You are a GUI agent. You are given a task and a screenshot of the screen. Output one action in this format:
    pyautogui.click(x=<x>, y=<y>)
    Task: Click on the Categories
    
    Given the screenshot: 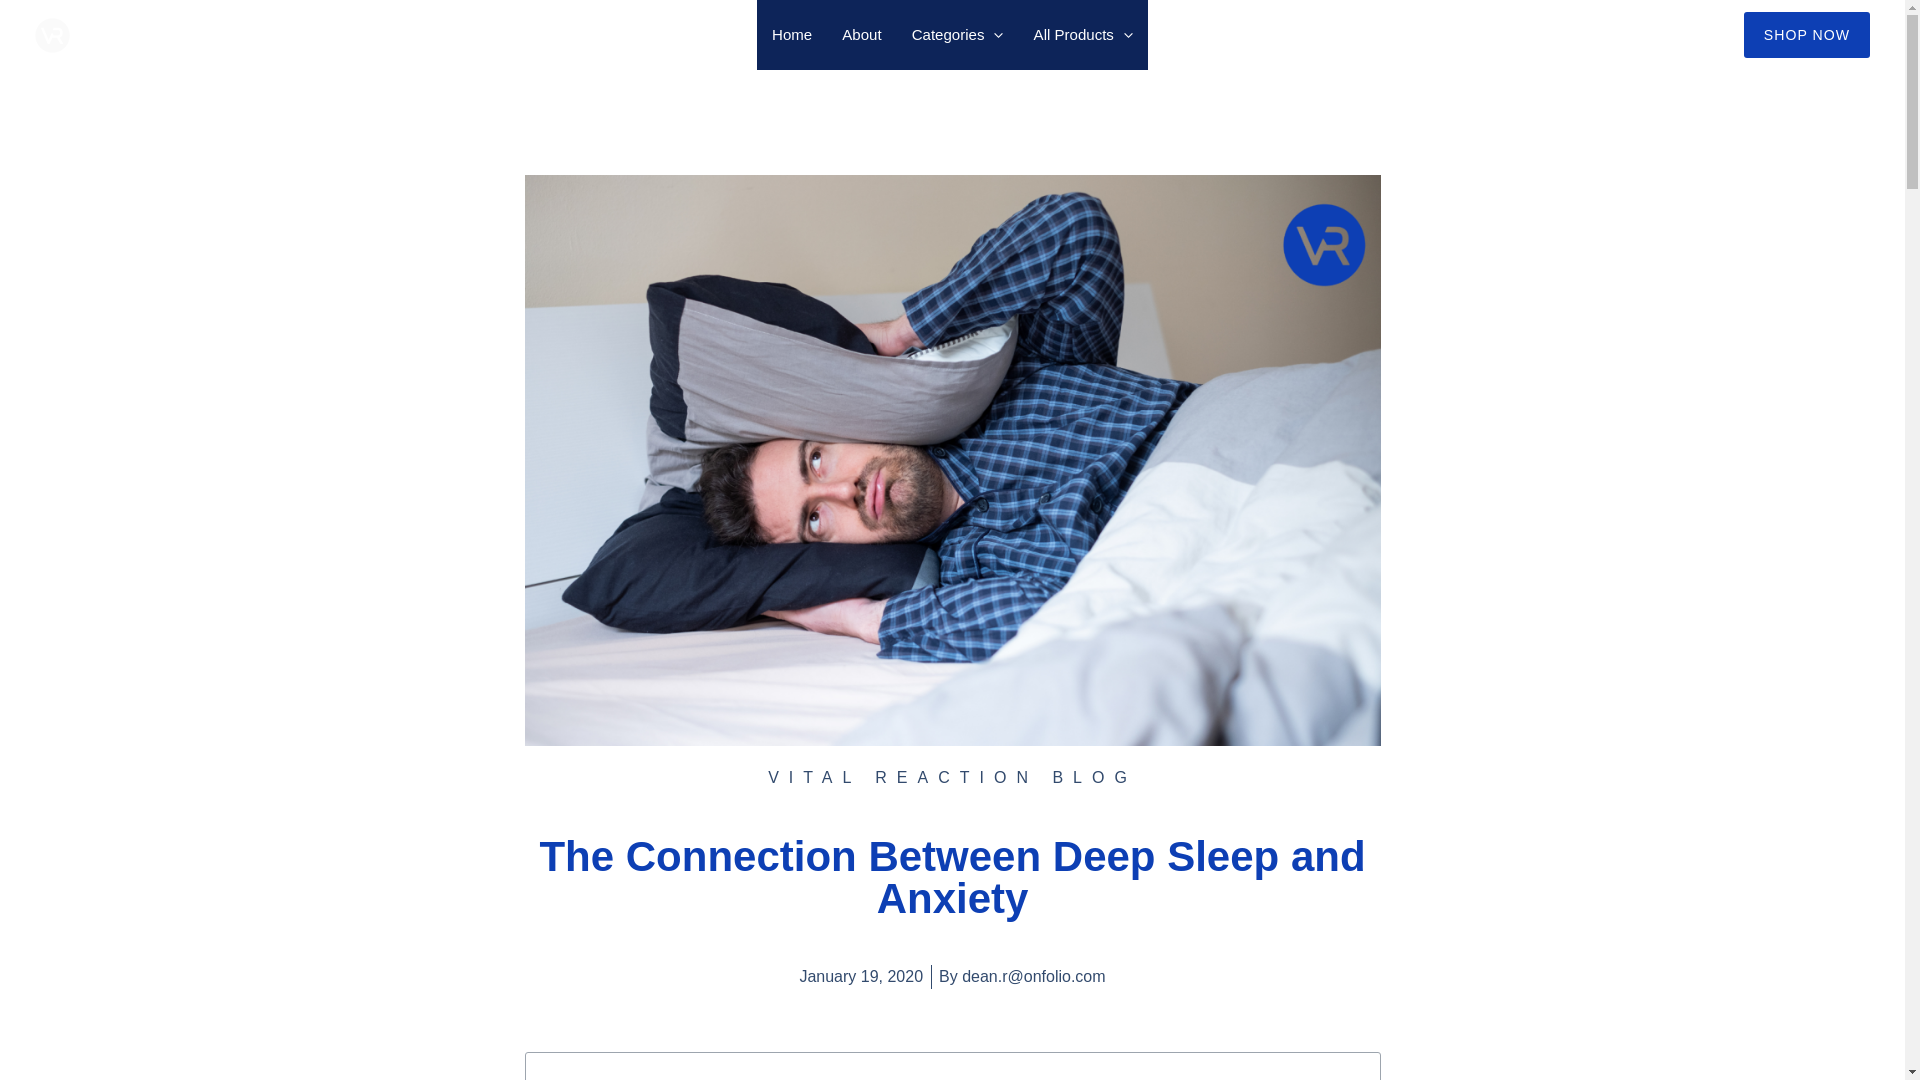 What is the action you would take?
    pyautogui.click(x=958, y=35)
    